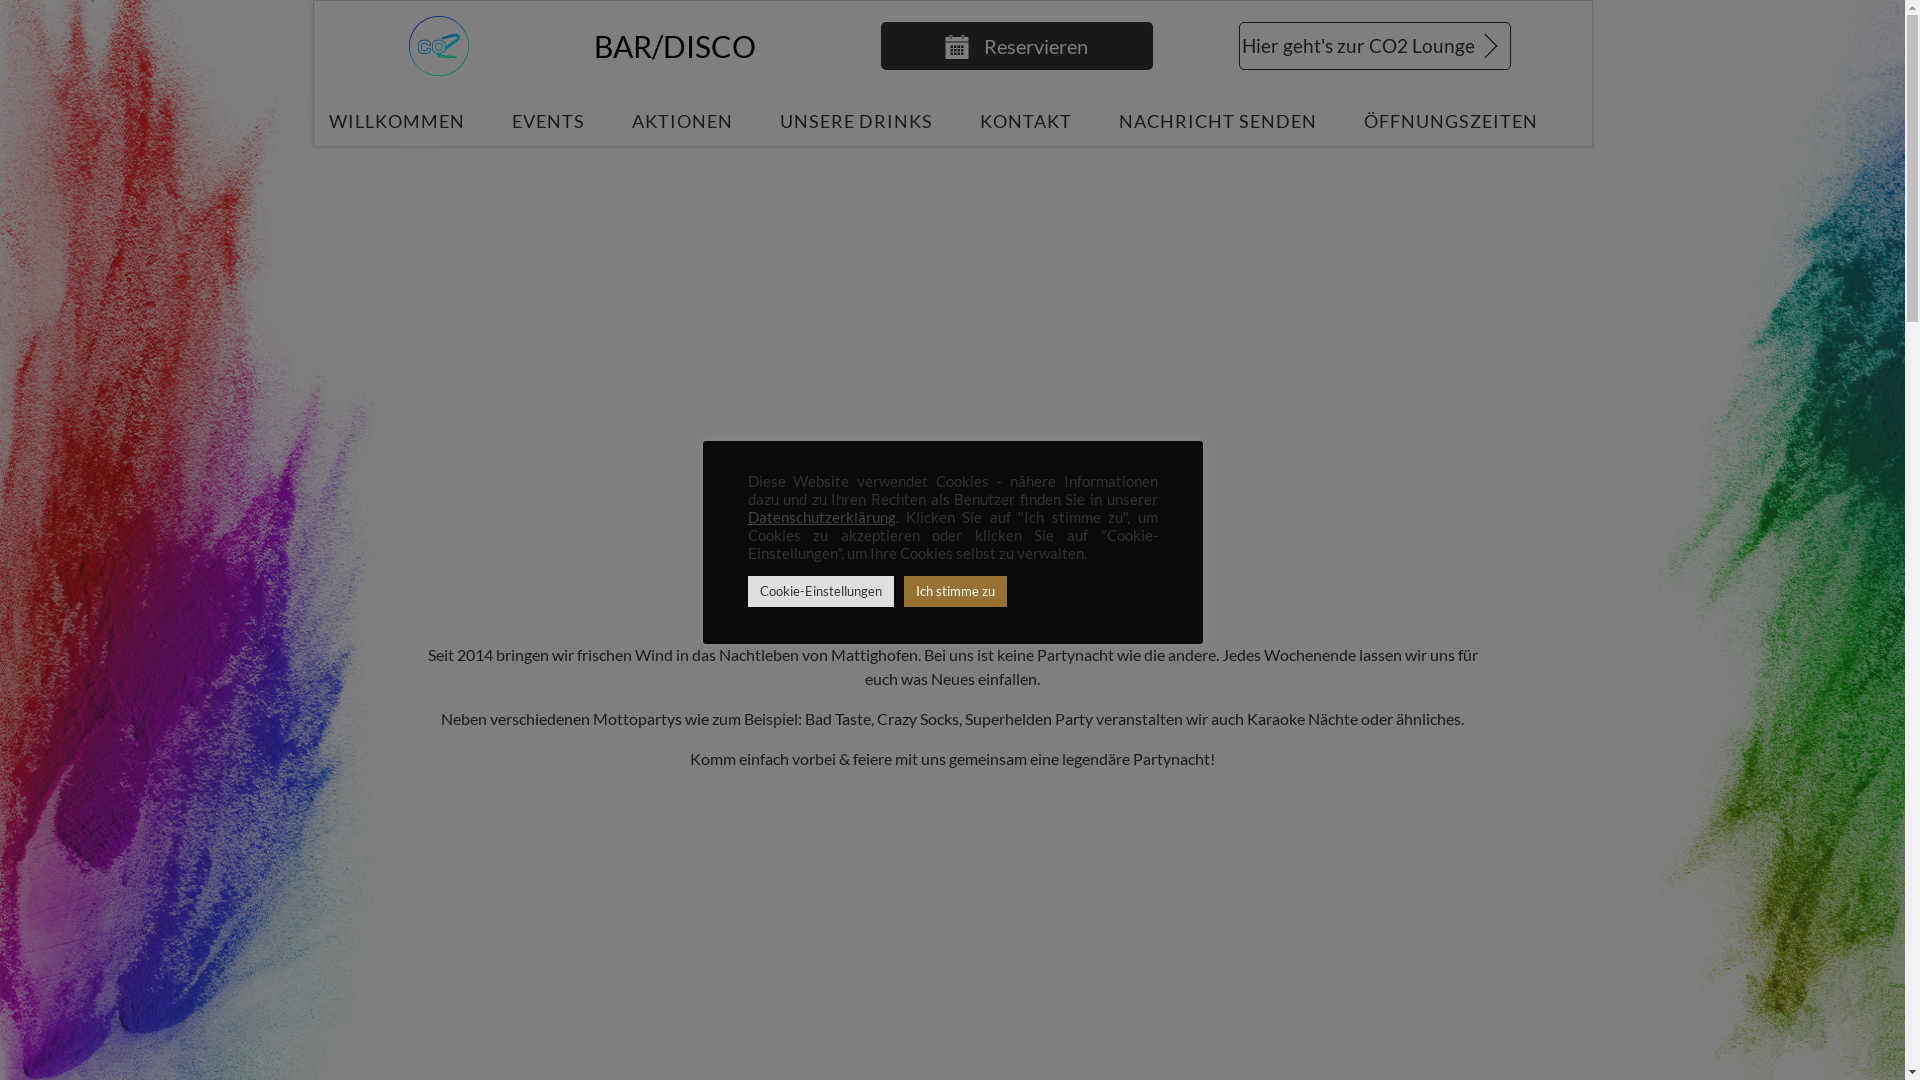  Describe the element at coordinates (1026, 120) in the screenshot. I see `KONTAKT` at that location.